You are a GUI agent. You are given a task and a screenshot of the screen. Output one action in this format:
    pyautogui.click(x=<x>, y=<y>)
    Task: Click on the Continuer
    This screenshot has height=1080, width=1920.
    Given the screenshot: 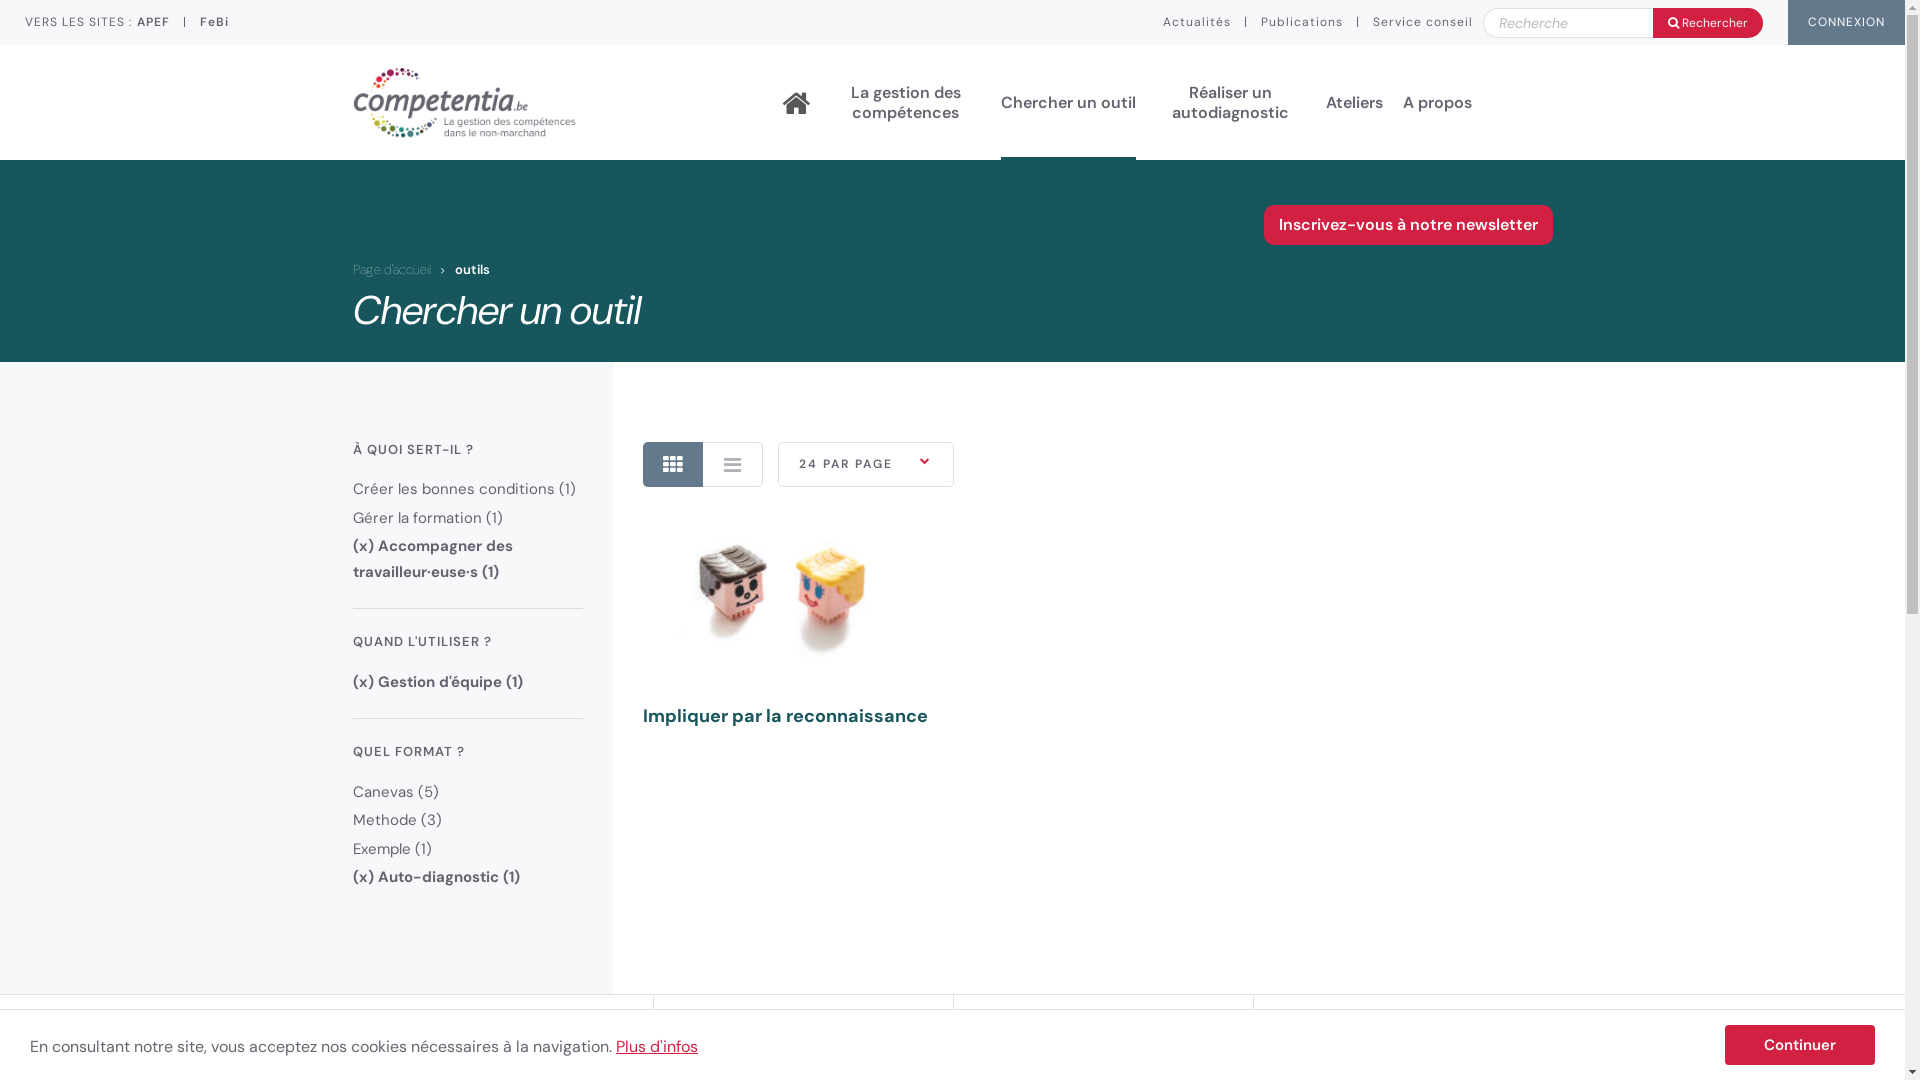 What is the action you would take?
    pyautogui.click(x=1800, y=1045)
    